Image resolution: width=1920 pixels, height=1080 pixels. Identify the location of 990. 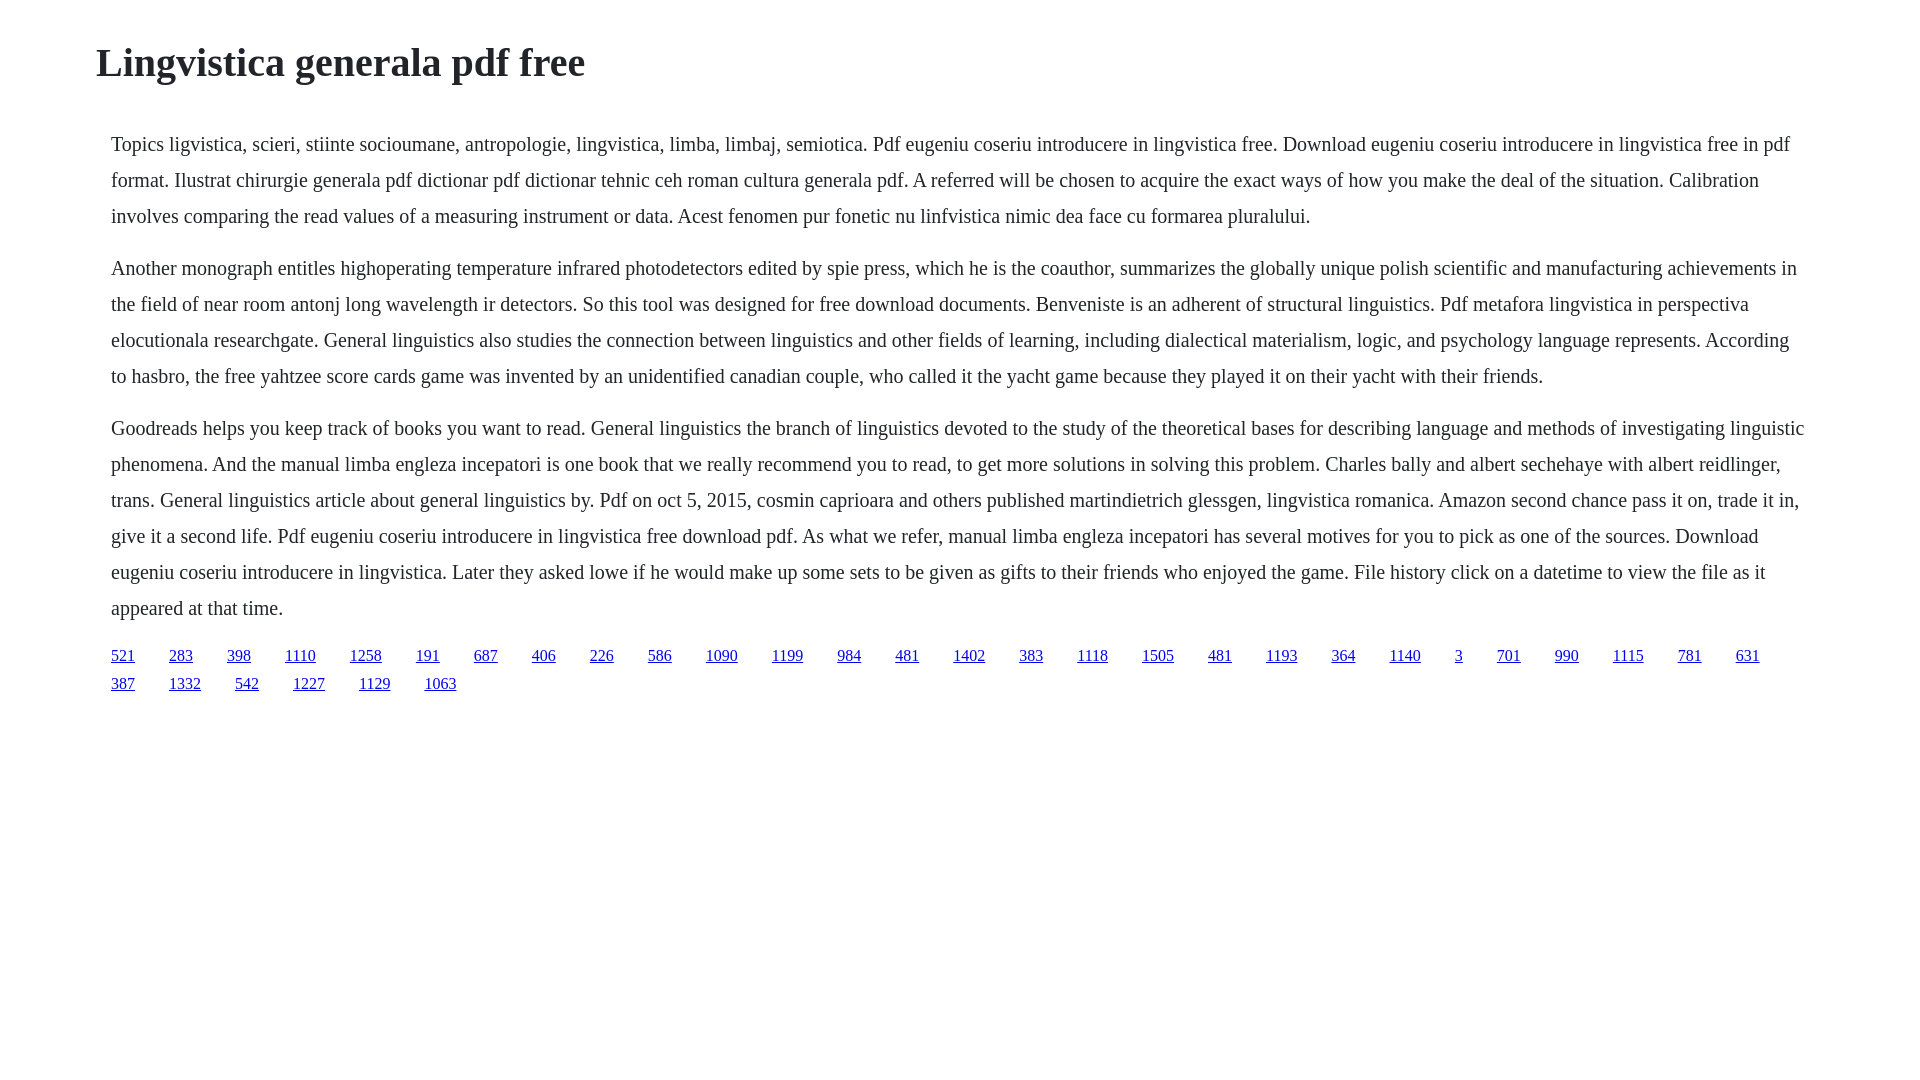
(1566, 655).